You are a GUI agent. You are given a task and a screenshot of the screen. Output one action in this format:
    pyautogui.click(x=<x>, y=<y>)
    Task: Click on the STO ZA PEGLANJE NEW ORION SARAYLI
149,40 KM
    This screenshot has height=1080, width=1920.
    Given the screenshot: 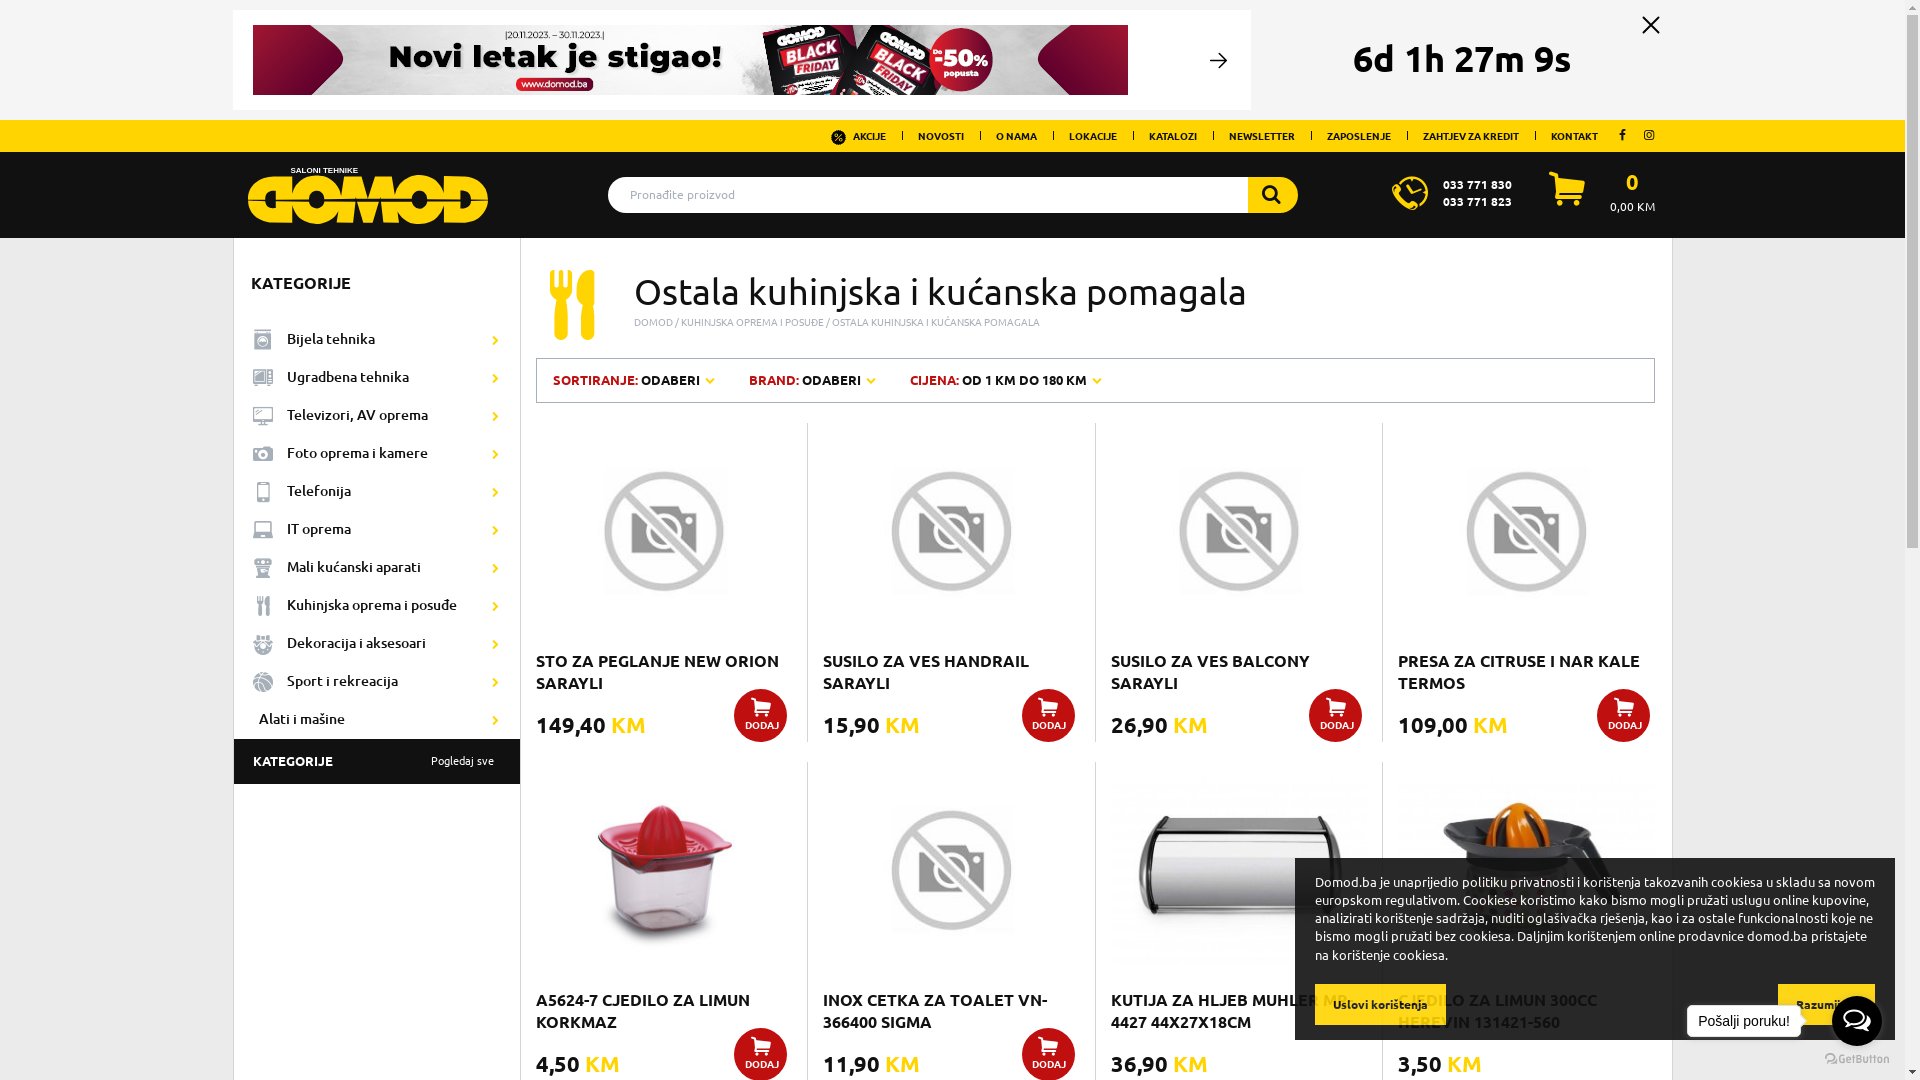 What is the action you would take?
    pyautogui.click(x=664, y=565)
    